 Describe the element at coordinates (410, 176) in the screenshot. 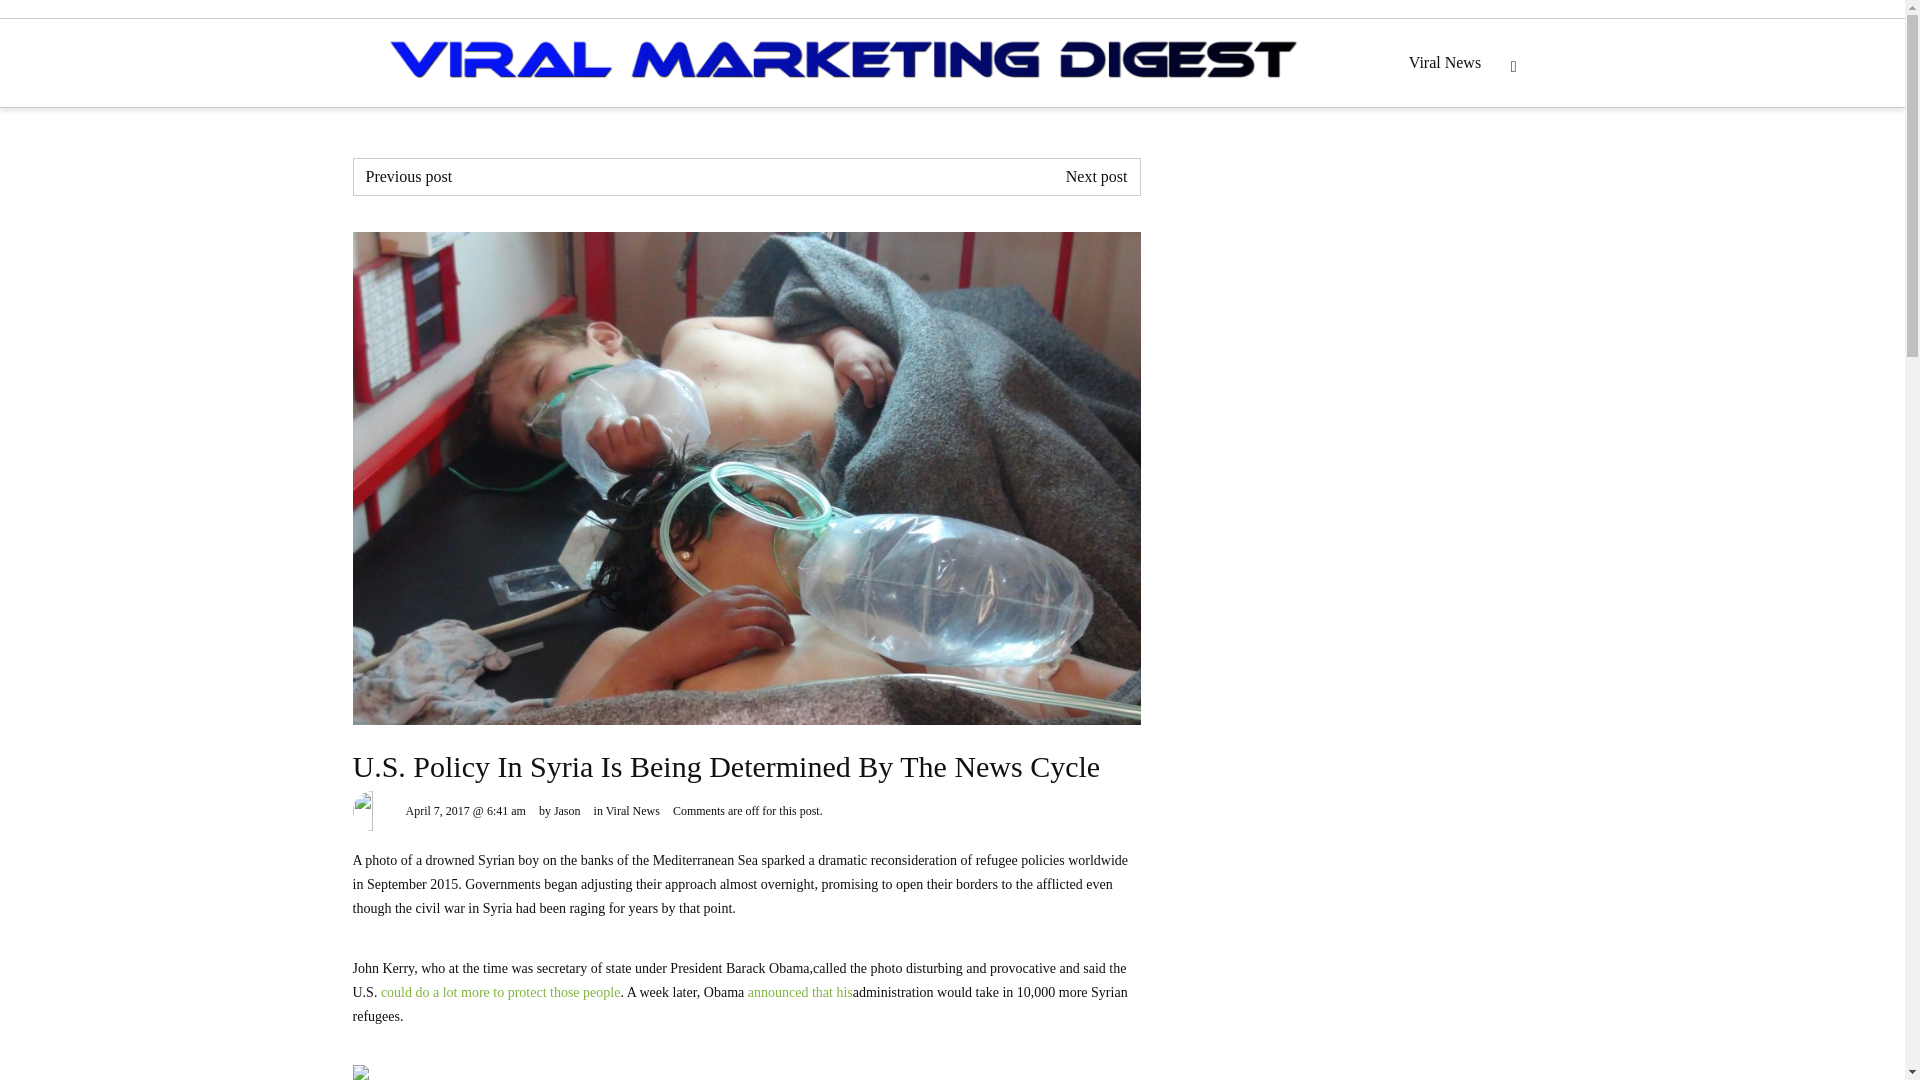

I see `Previous post` at that location.